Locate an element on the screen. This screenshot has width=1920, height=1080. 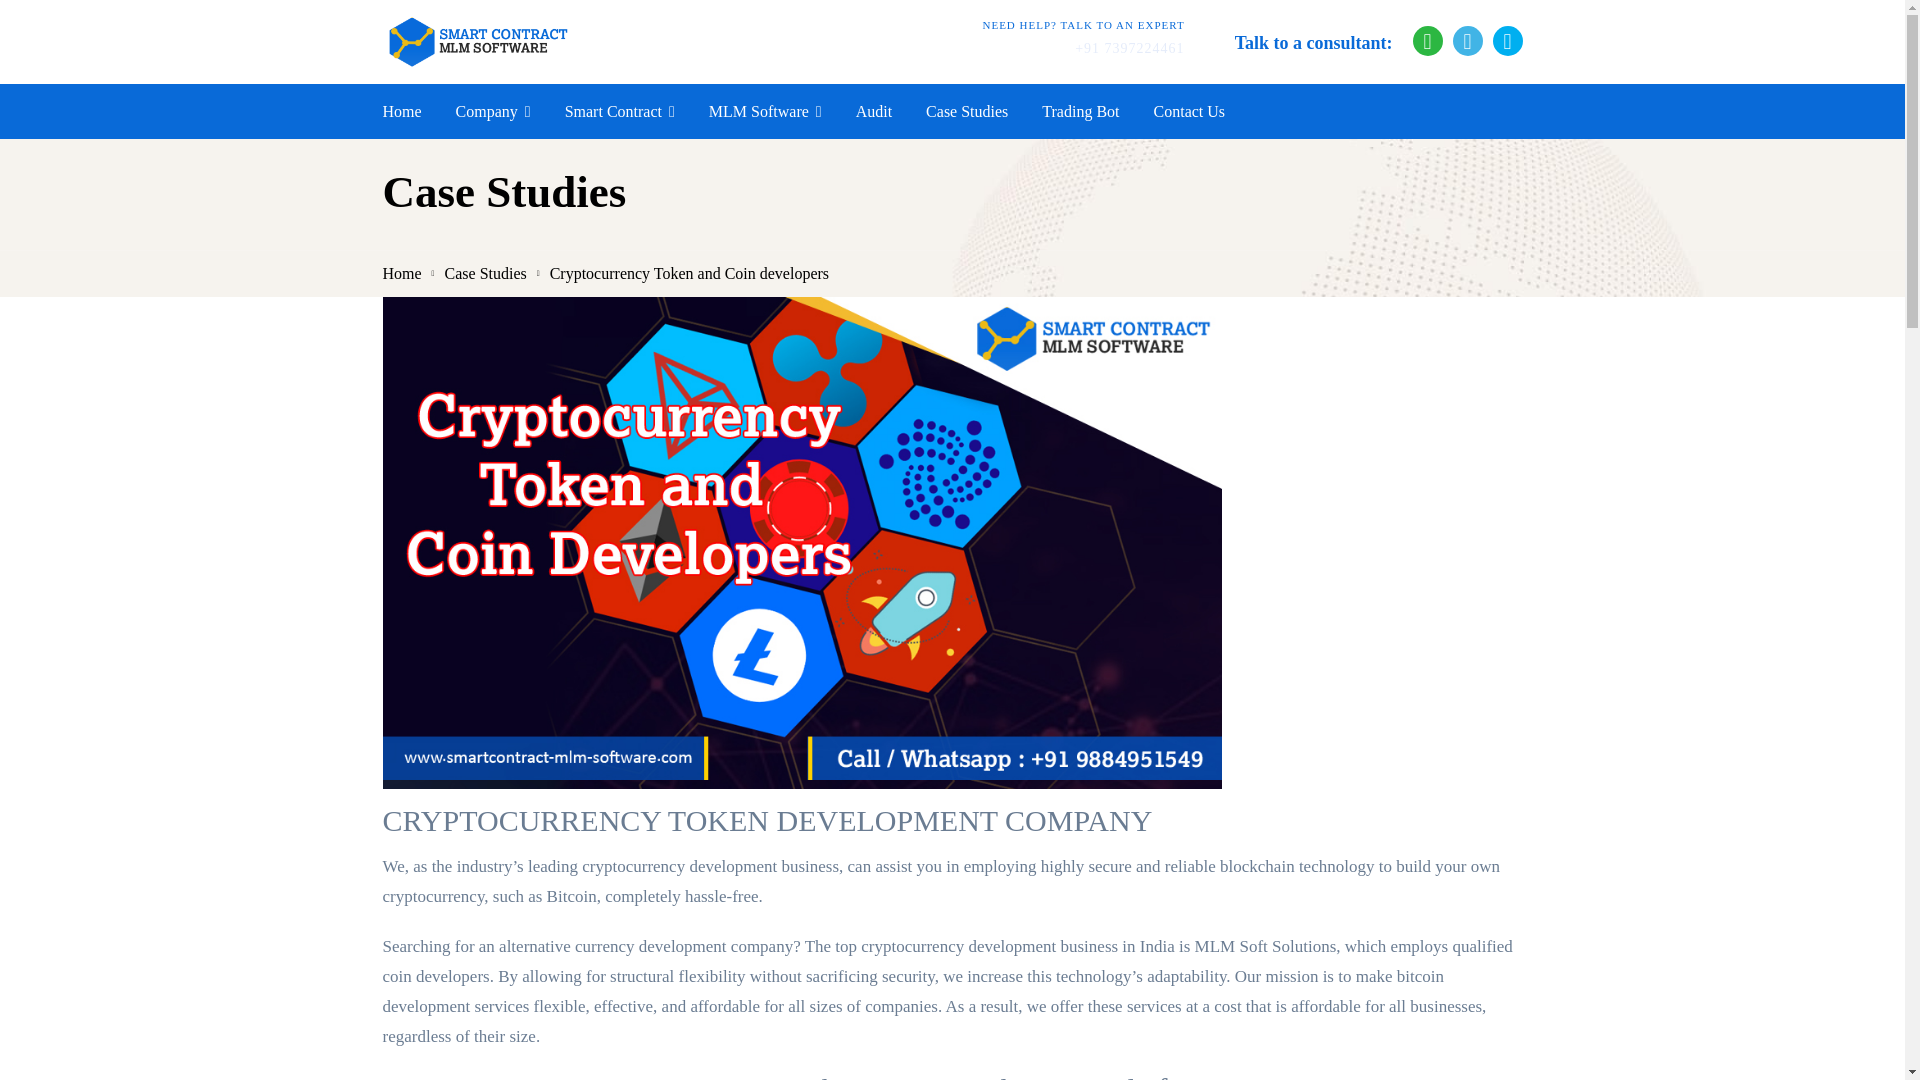
Case Studies is located at coordinates (486, 272).